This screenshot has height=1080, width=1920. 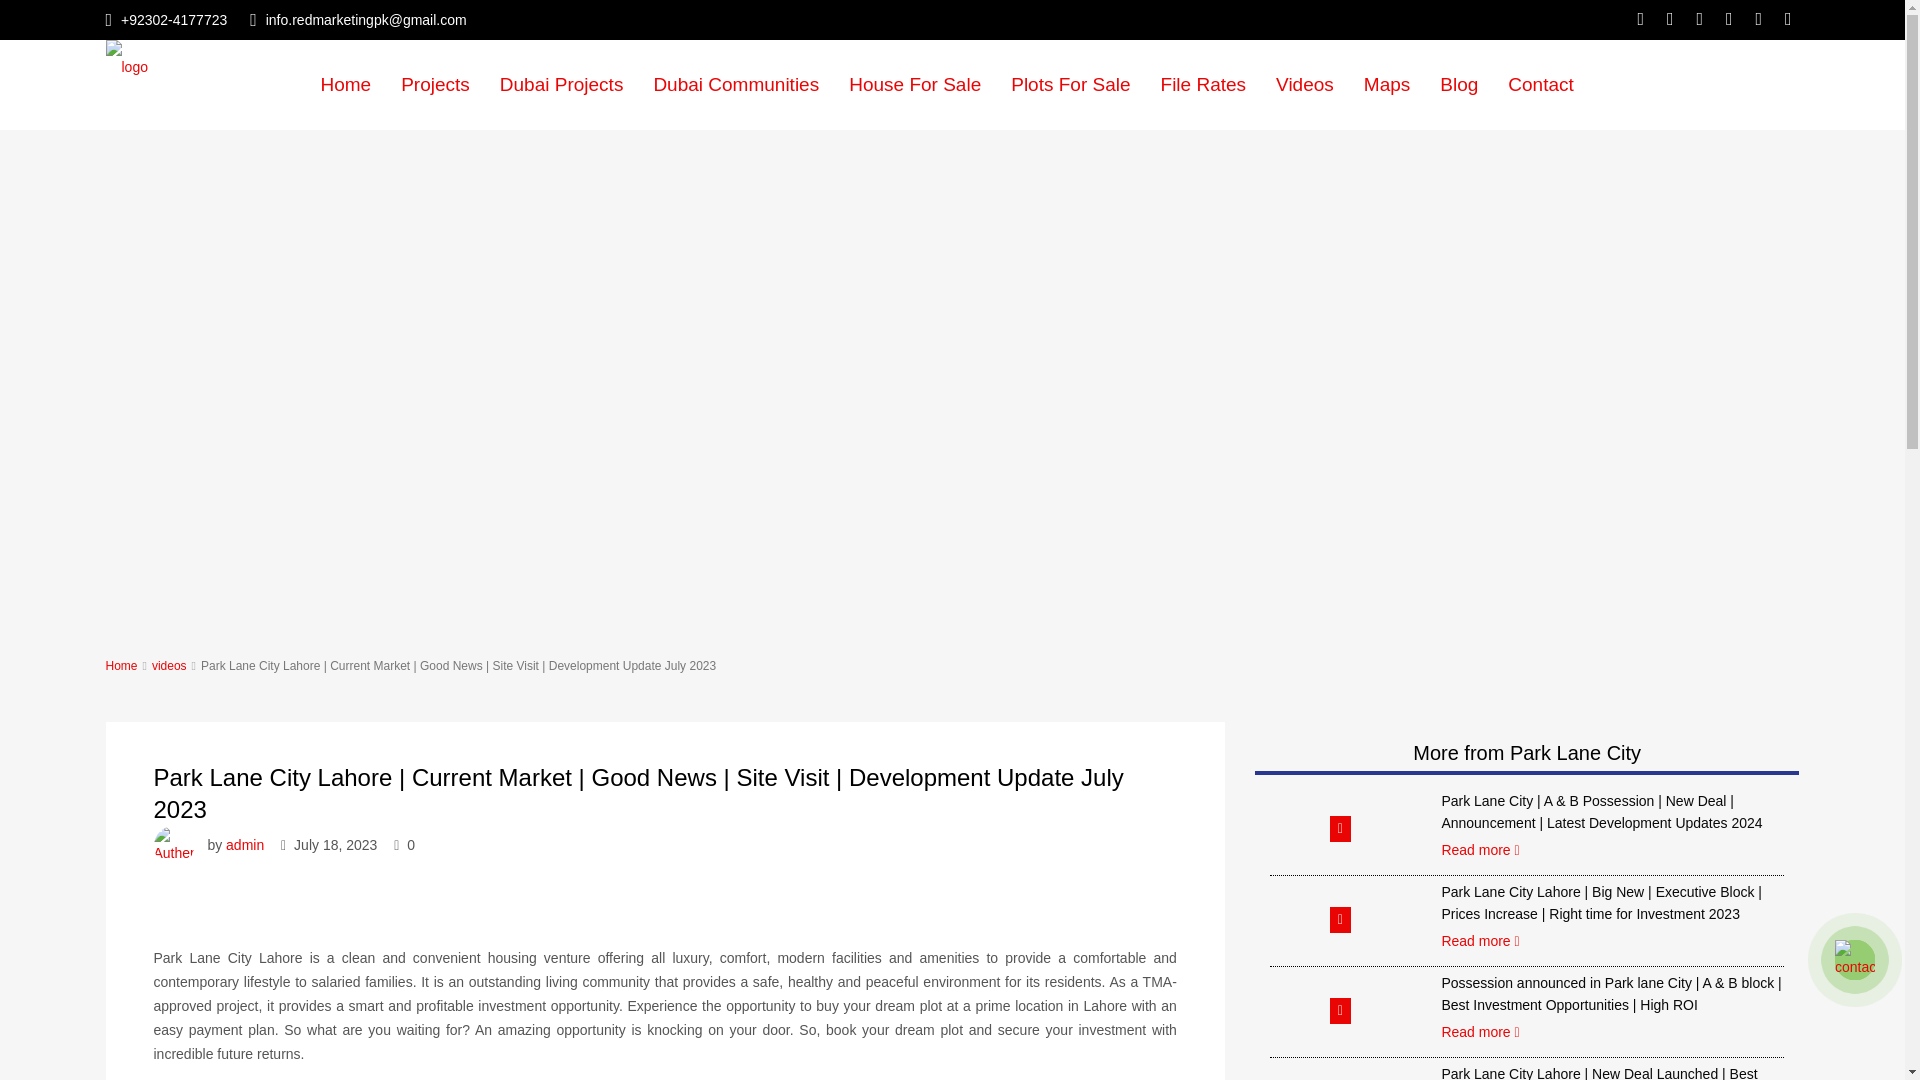 I want to click on Plots For Sale, so click(x=1070, y=84).